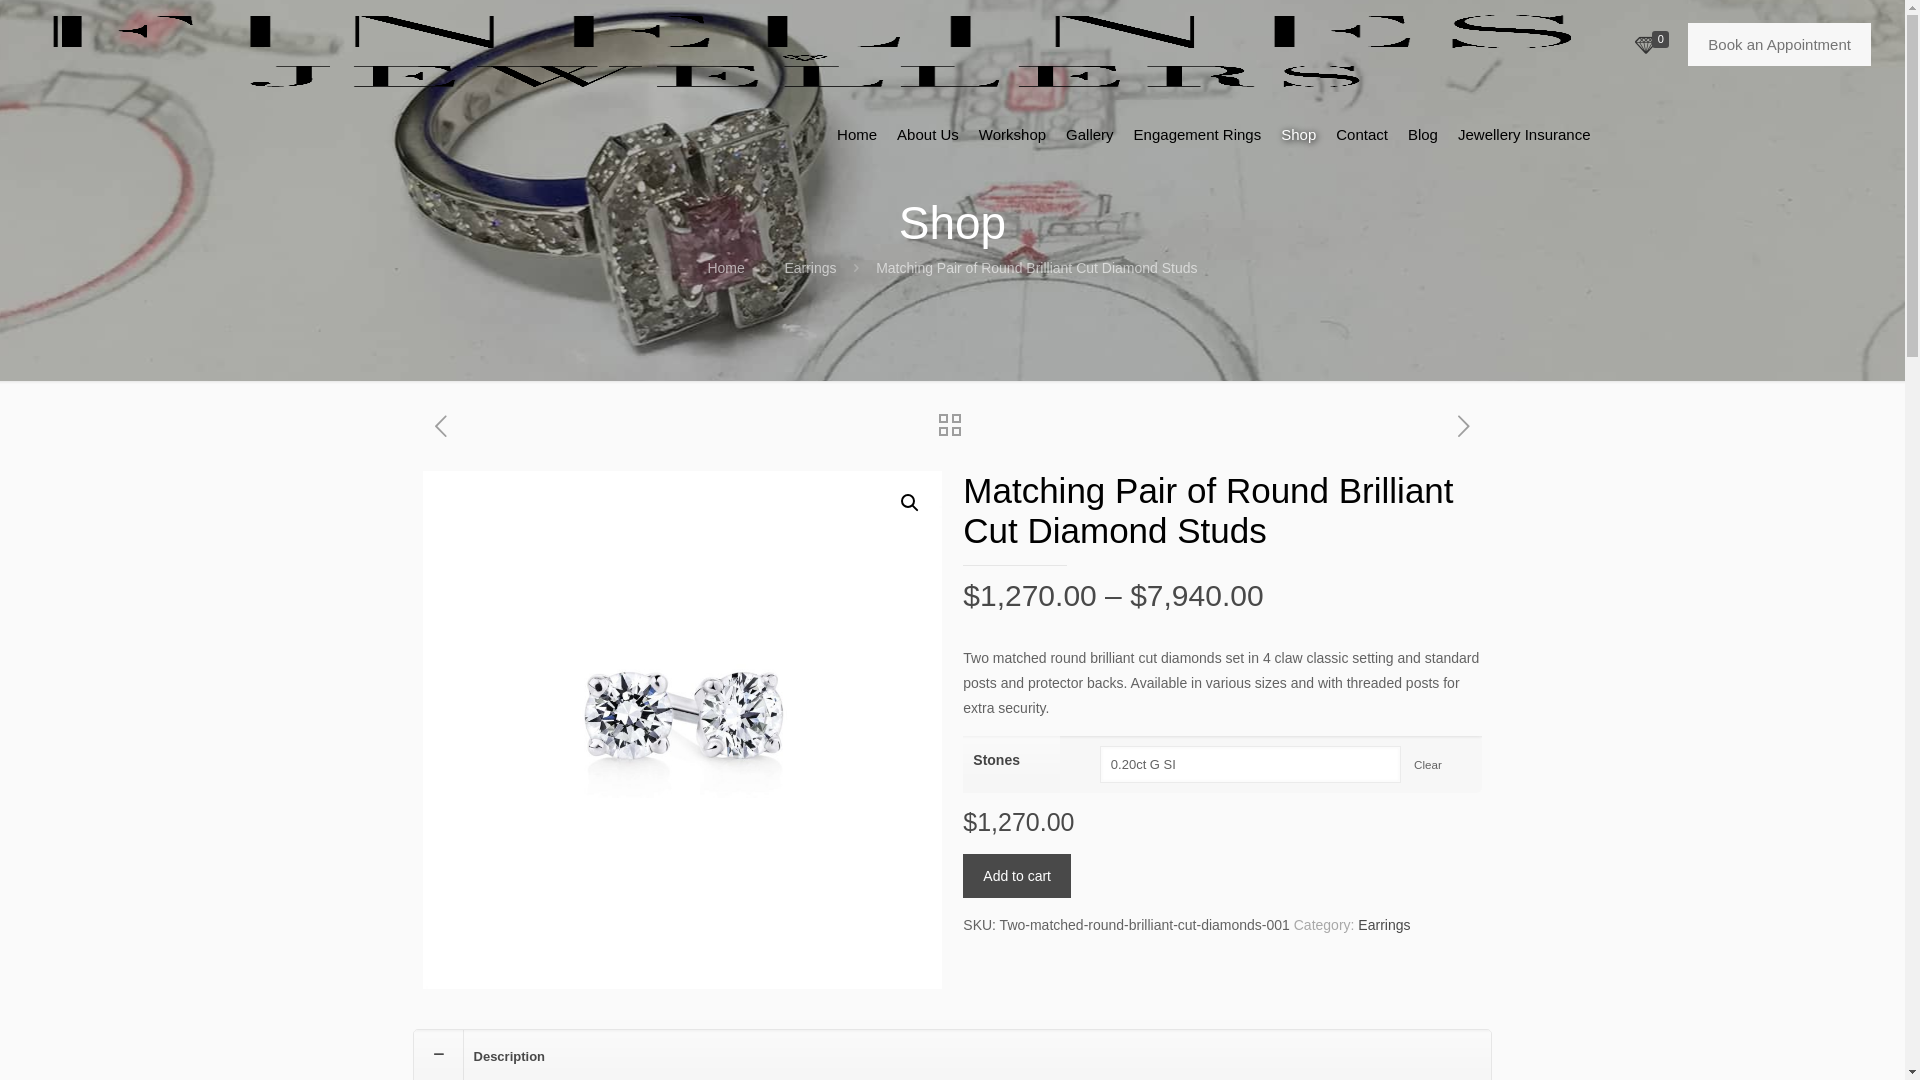  I want to click on About Us, so click(928, 135).